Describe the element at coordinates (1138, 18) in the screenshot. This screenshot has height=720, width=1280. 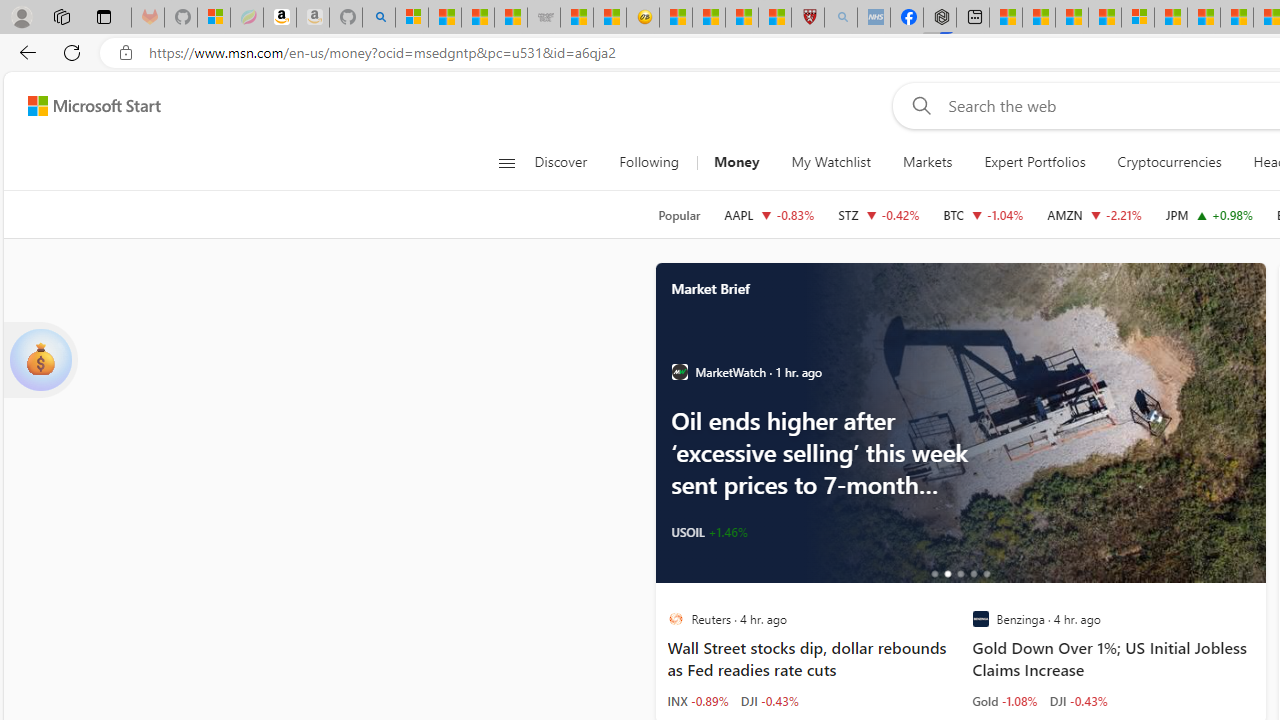
I see `Microsoft account | Privacy` at that location.